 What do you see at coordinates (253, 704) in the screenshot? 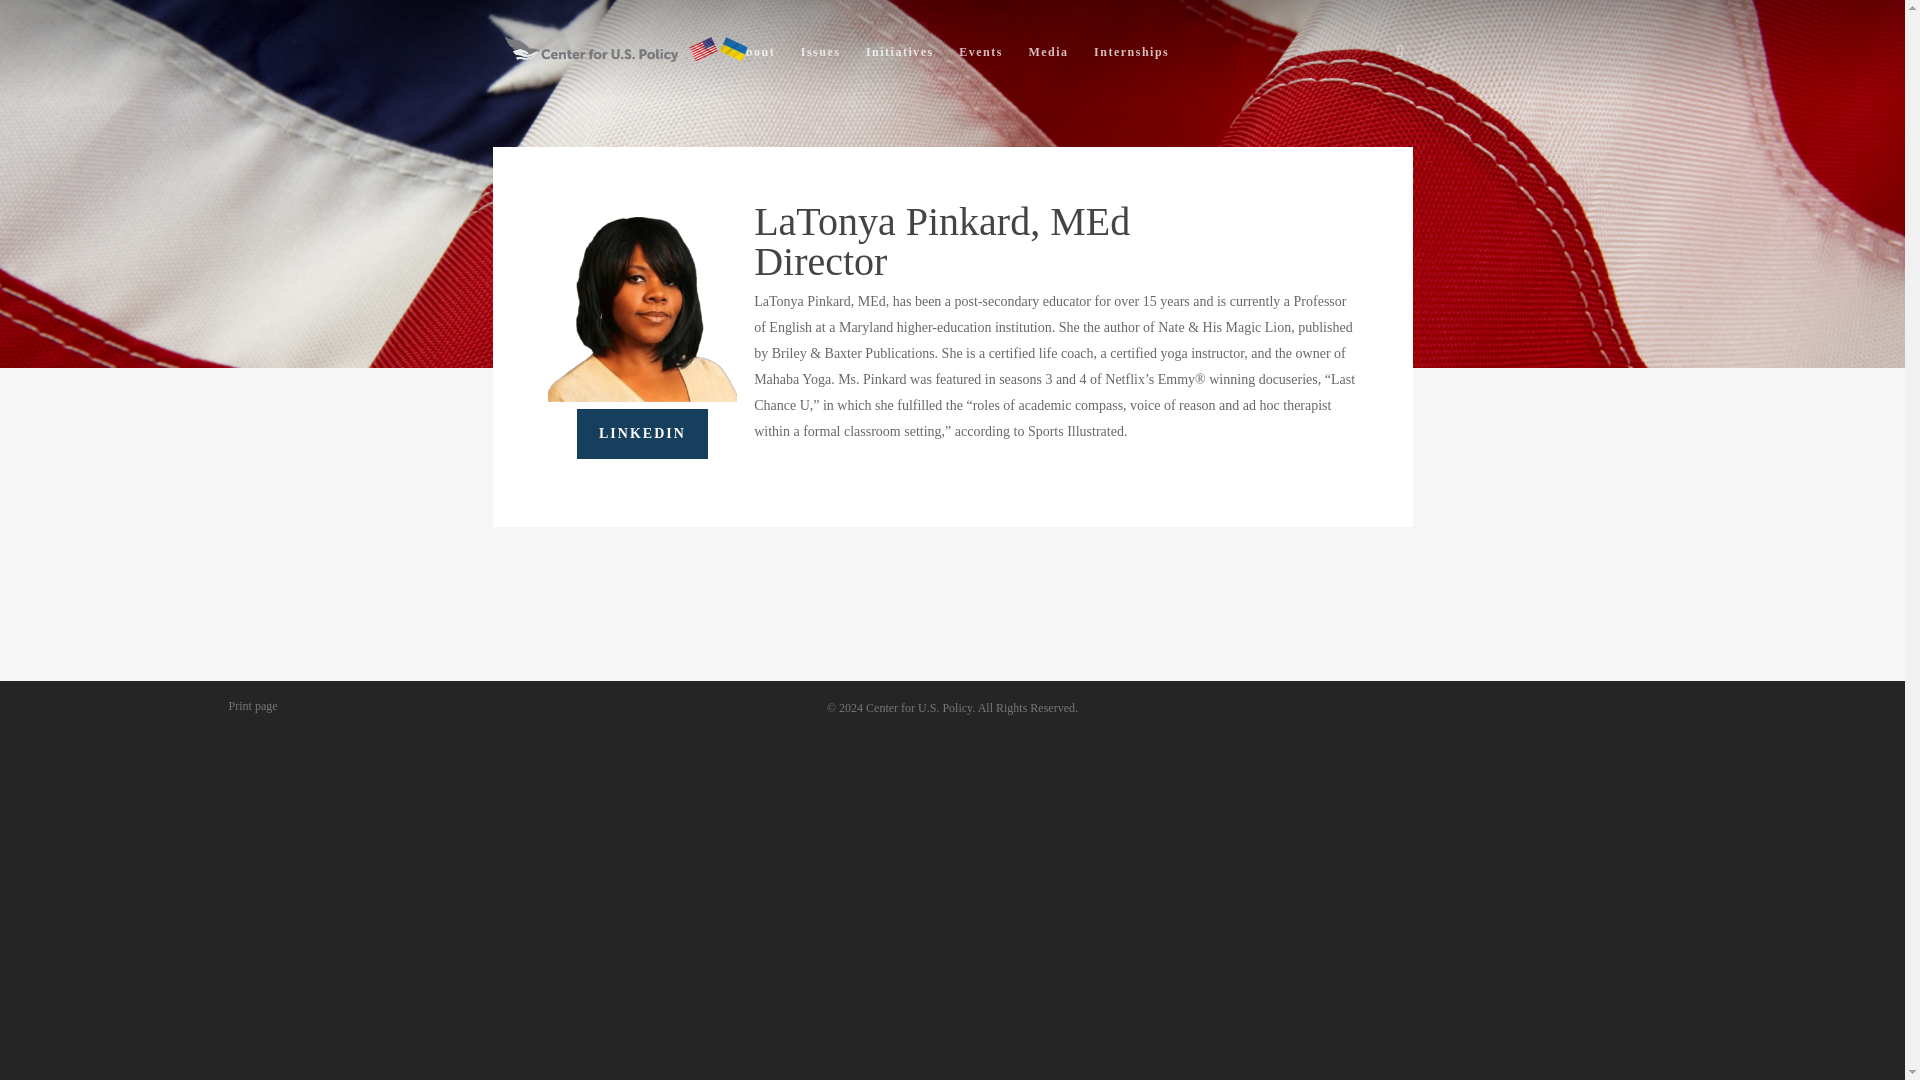
I see `Print page` at bounding box center [253, 704].